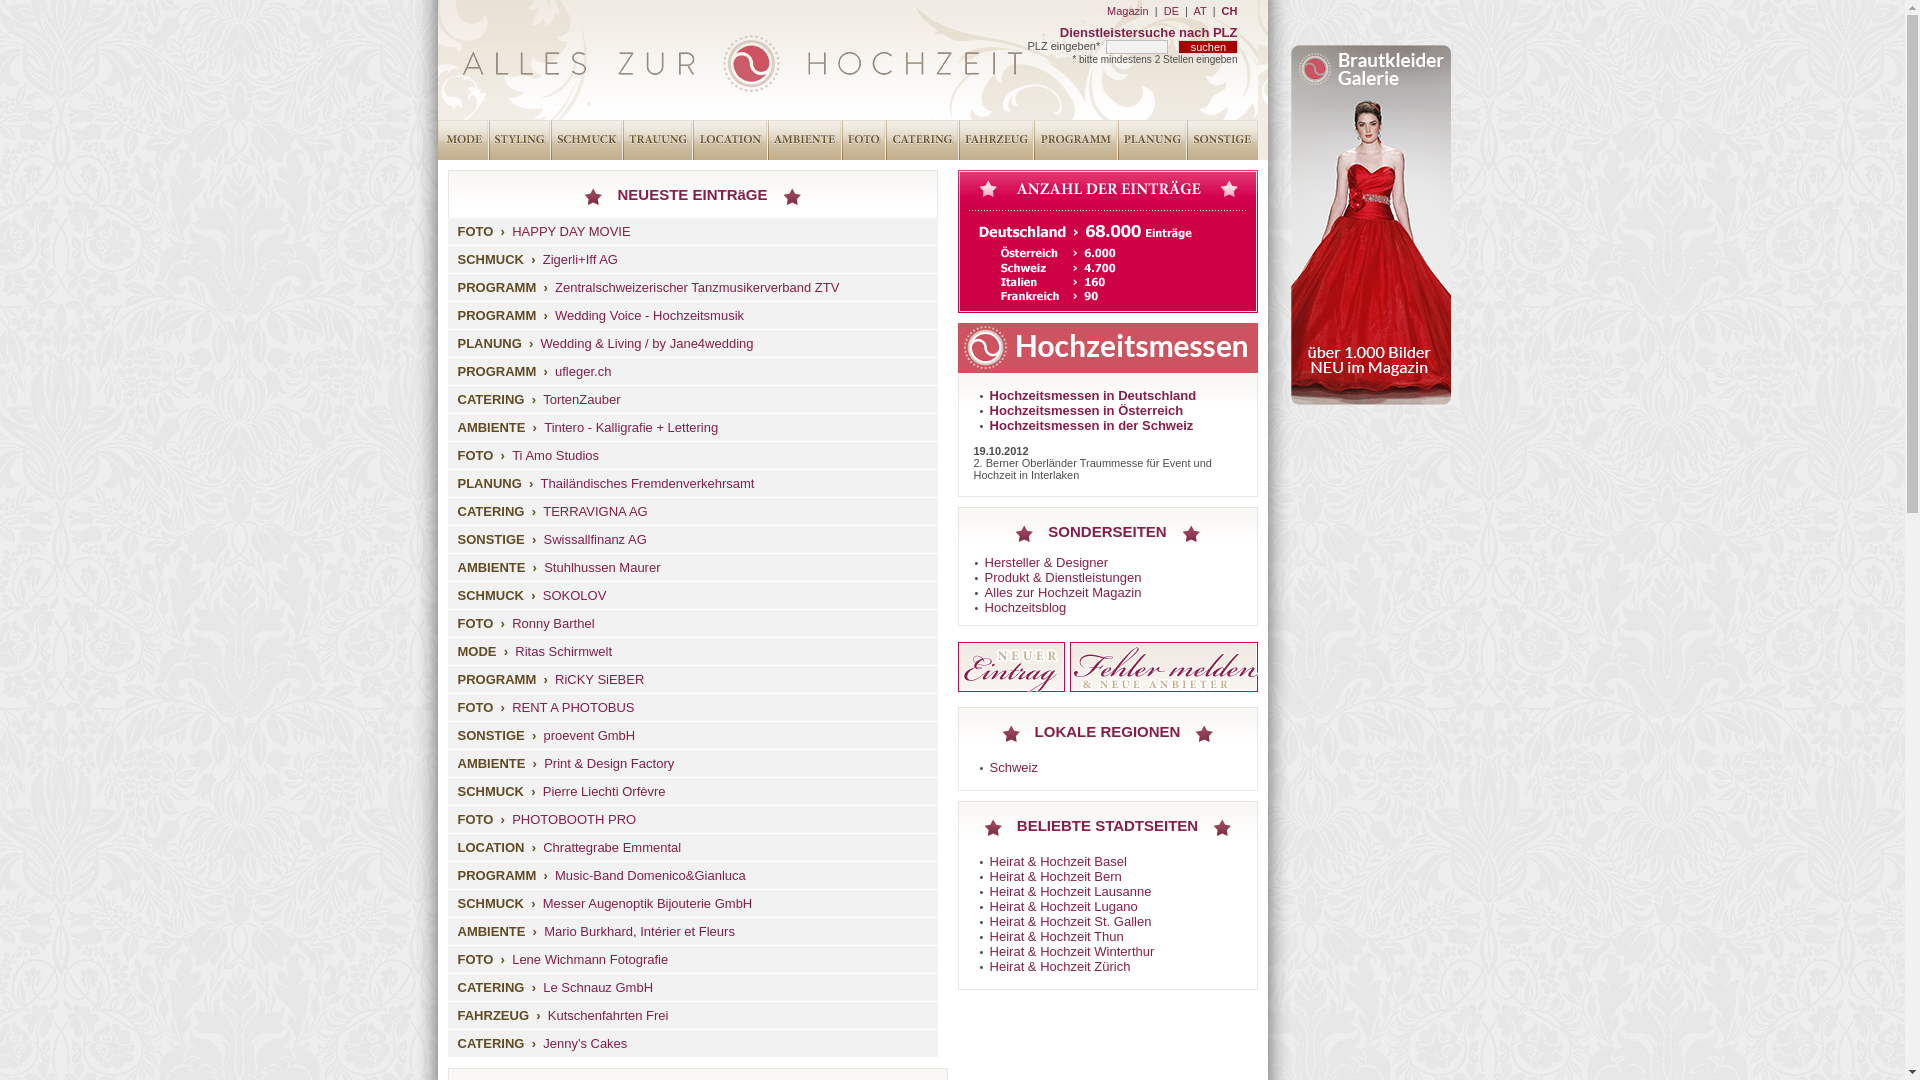 This screenshot has width=1920, height=1080. What do you see at coordinates (596, 512) in the screenshot?
I see `TERRAVIGNA AG` at bounding box center [596, 512].